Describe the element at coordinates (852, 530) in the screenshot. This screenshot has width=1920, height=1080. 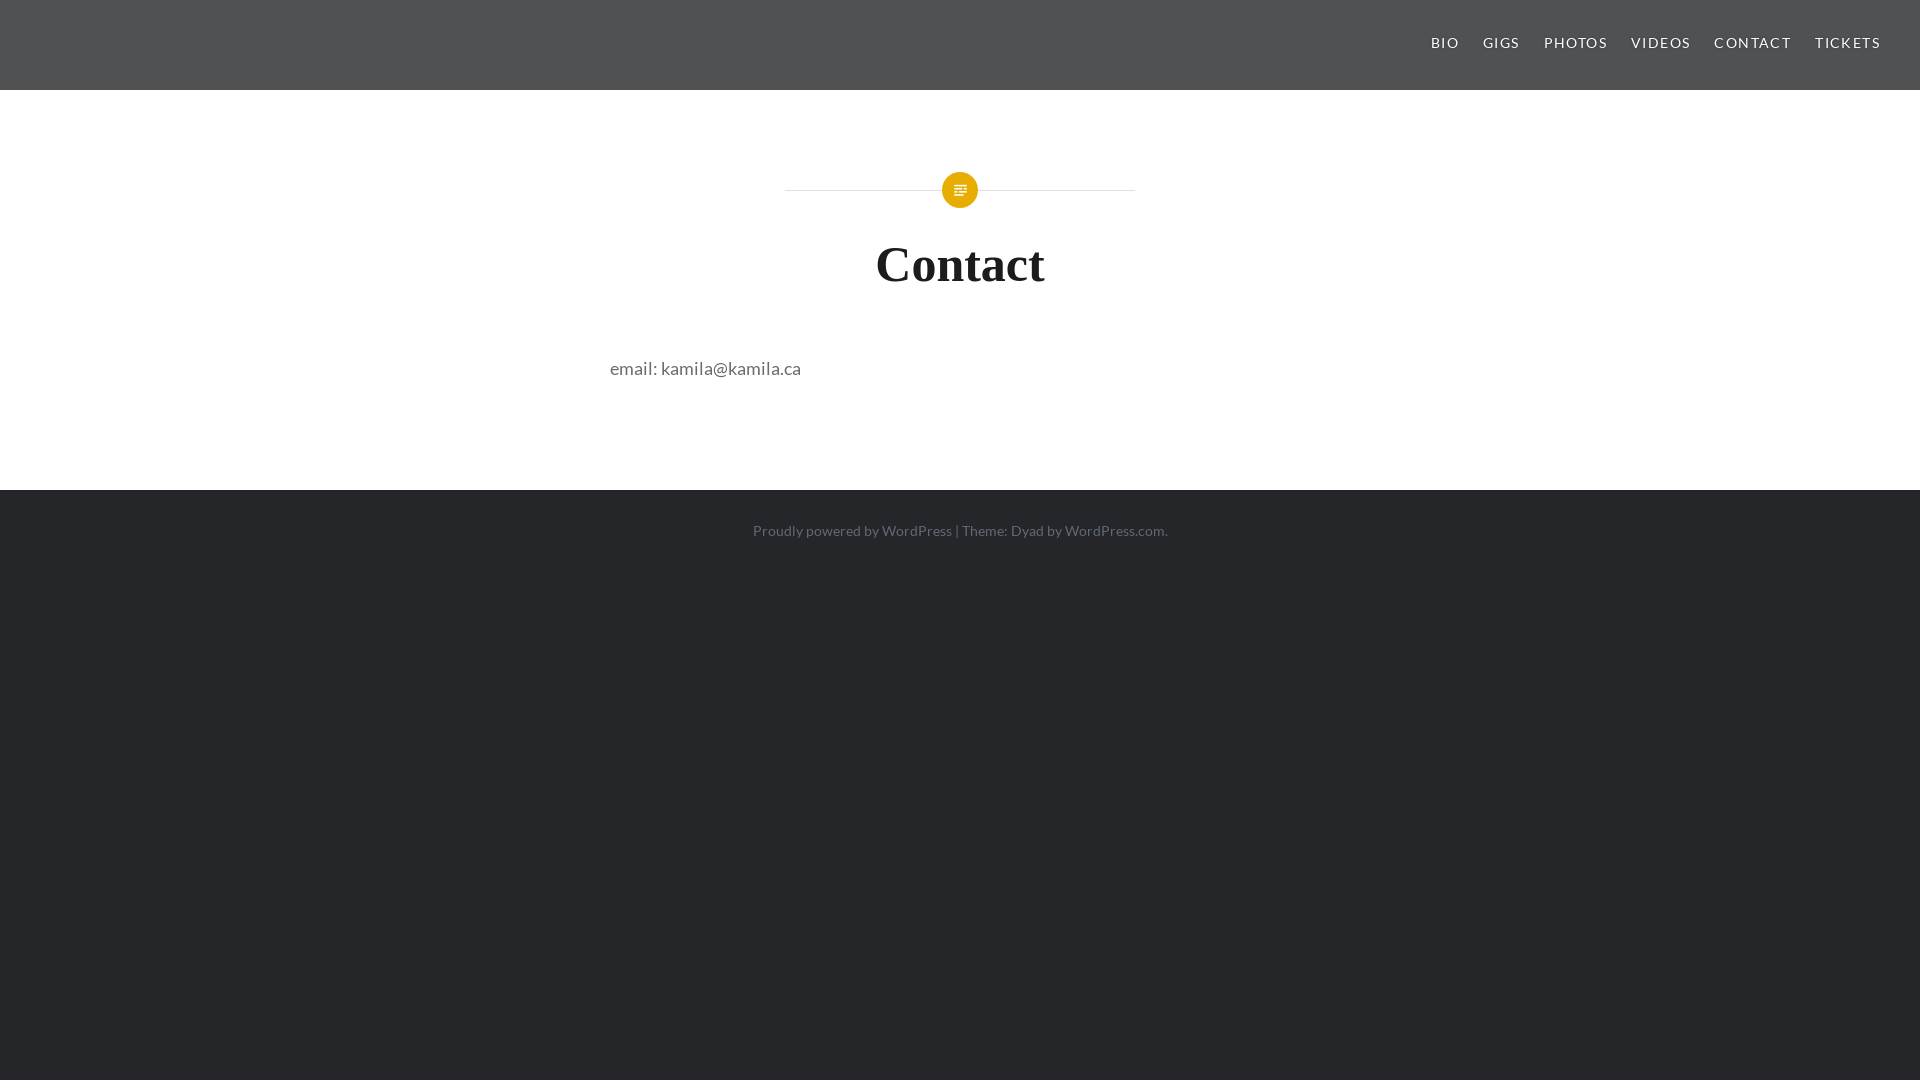
I see `Proudly powered by WordPress` at that location.